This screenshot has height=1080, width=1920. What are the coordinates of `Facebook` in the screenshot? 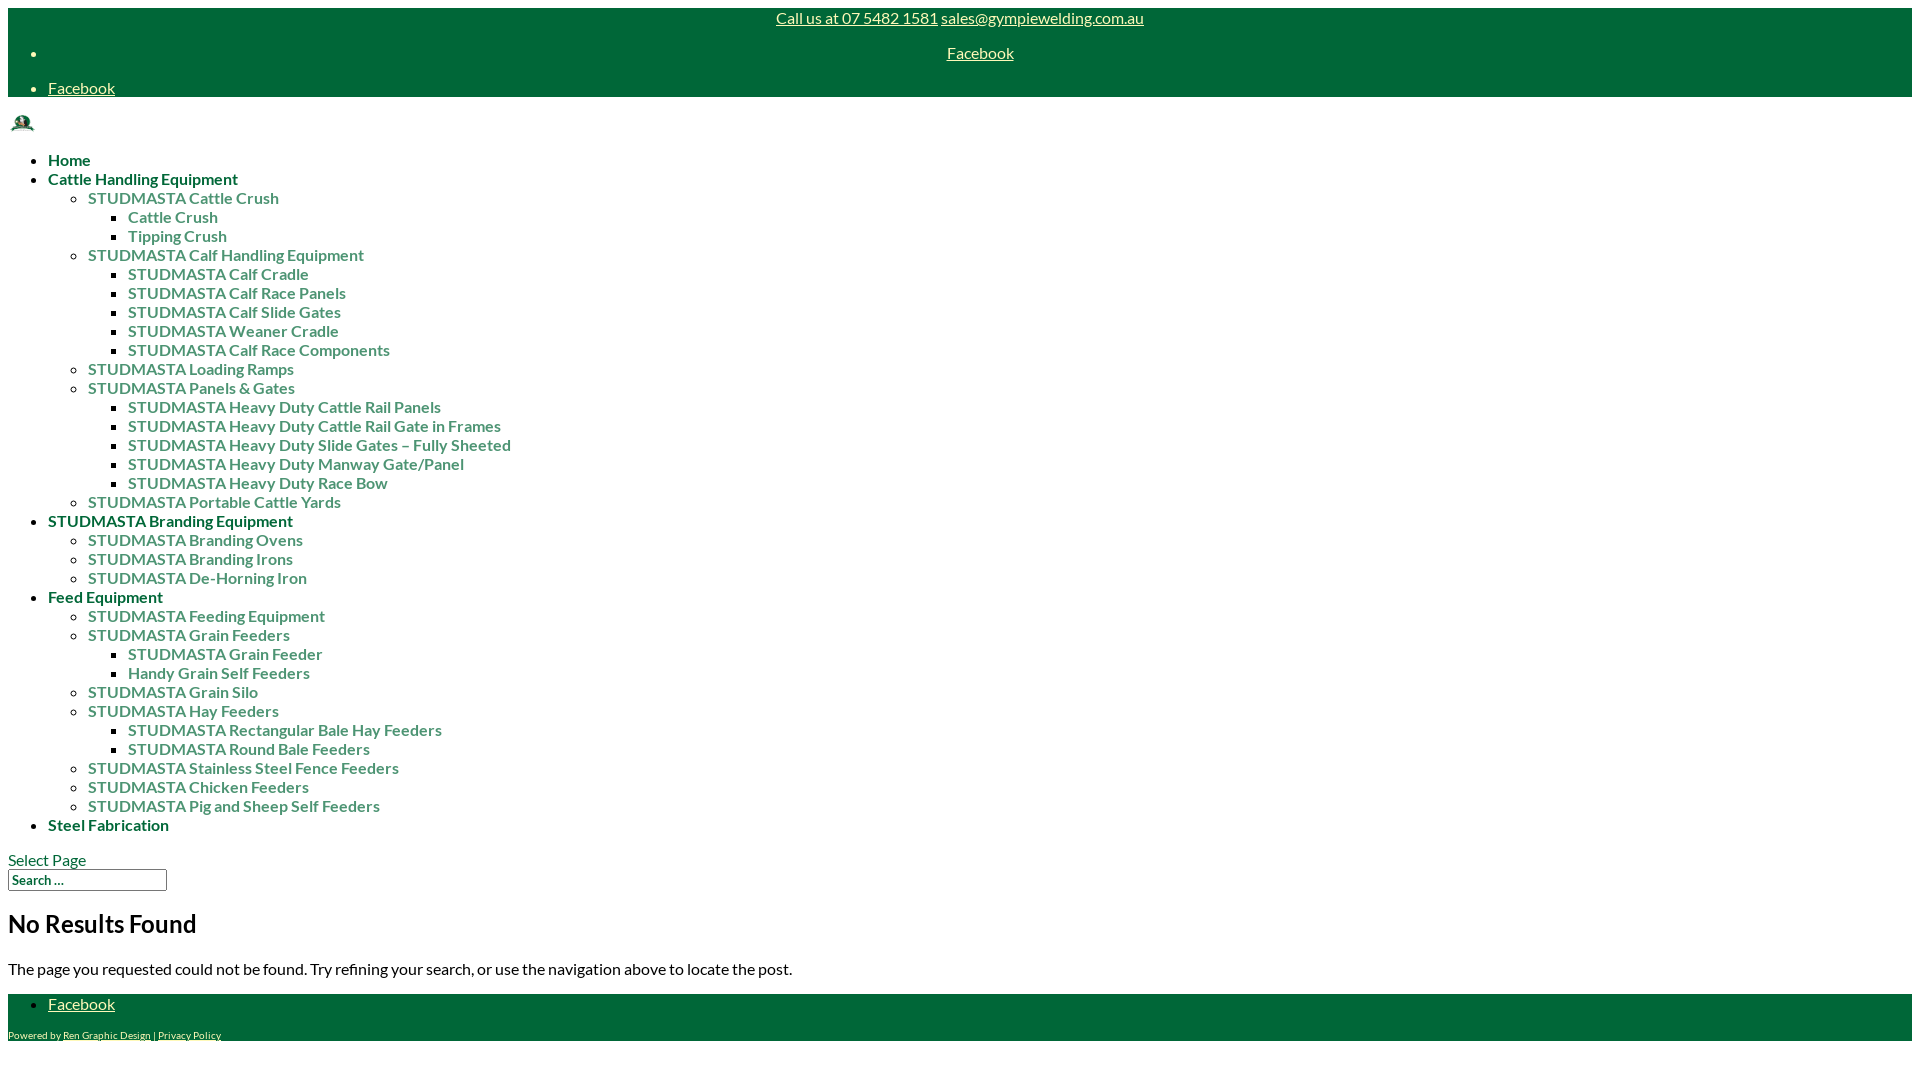 It's located at (82, 1004).